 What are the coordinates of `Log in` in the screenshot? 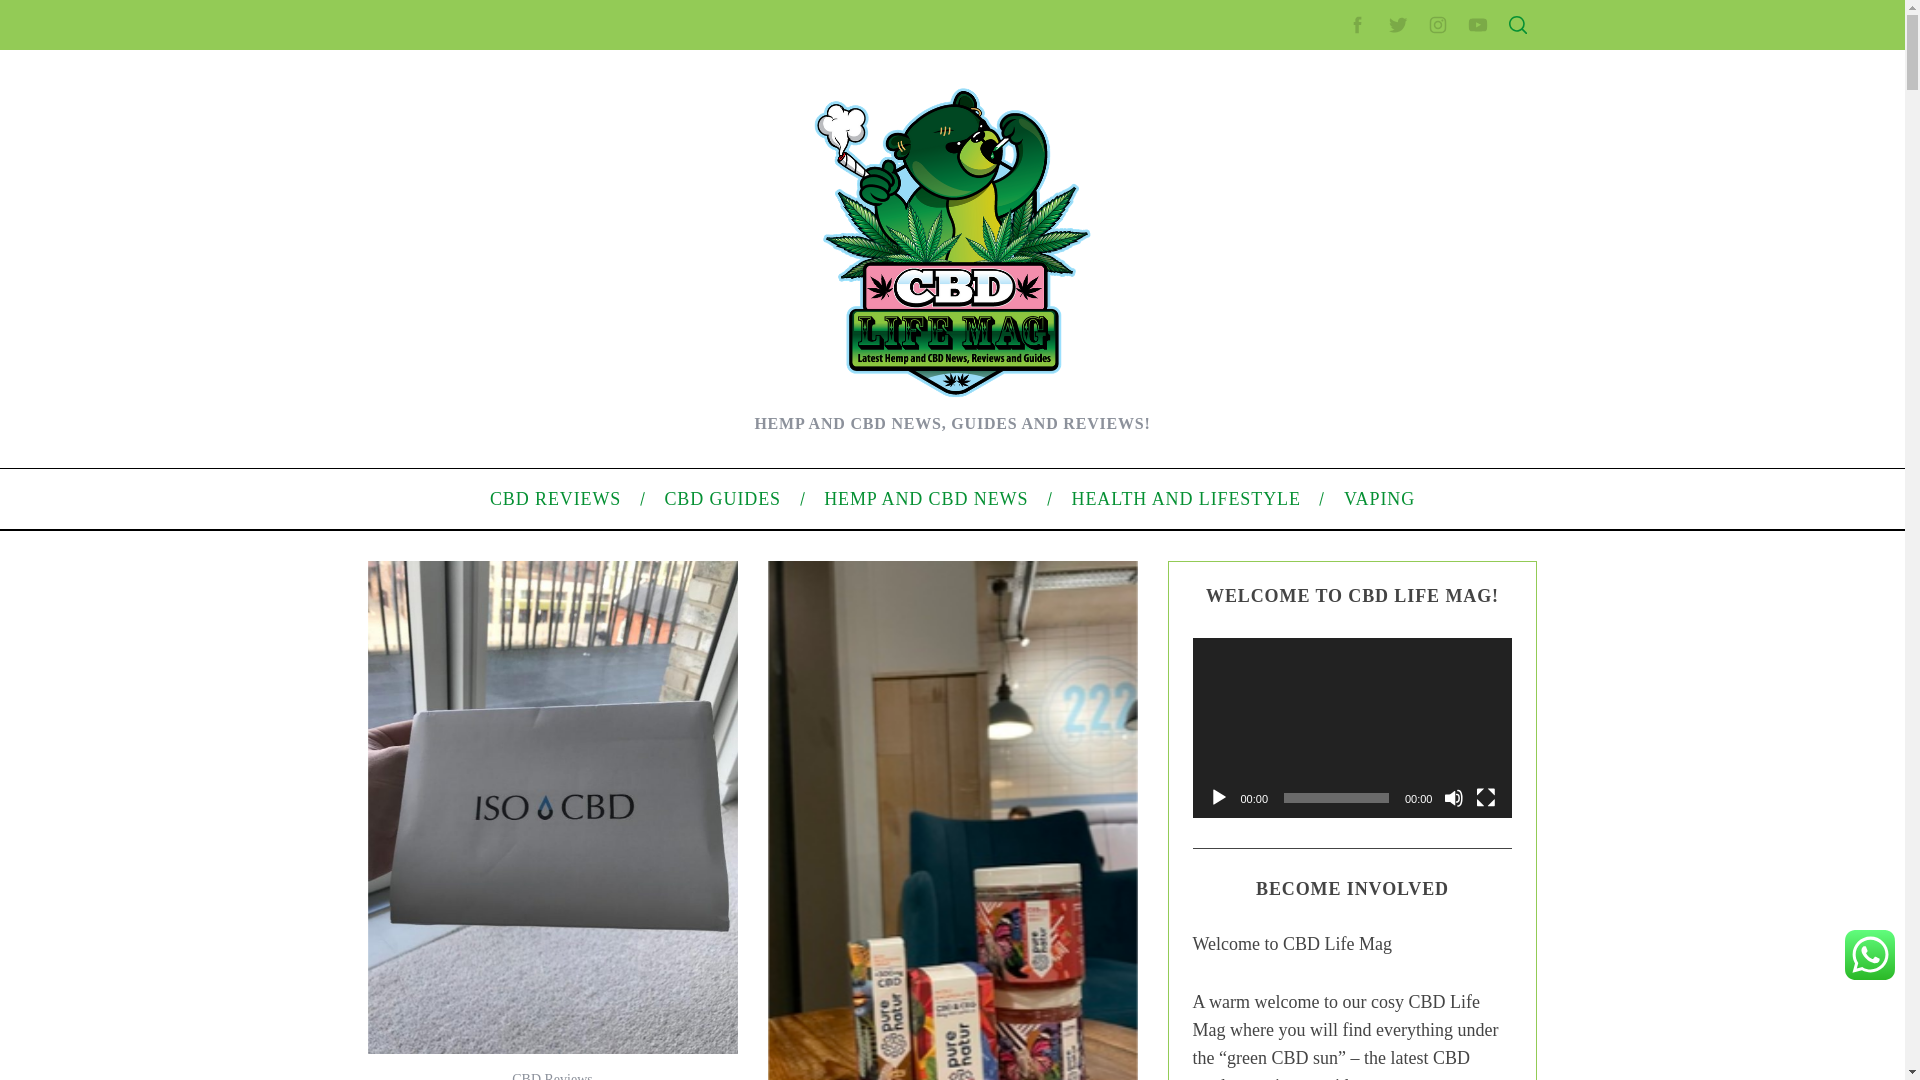 It's located at (1292, 776).